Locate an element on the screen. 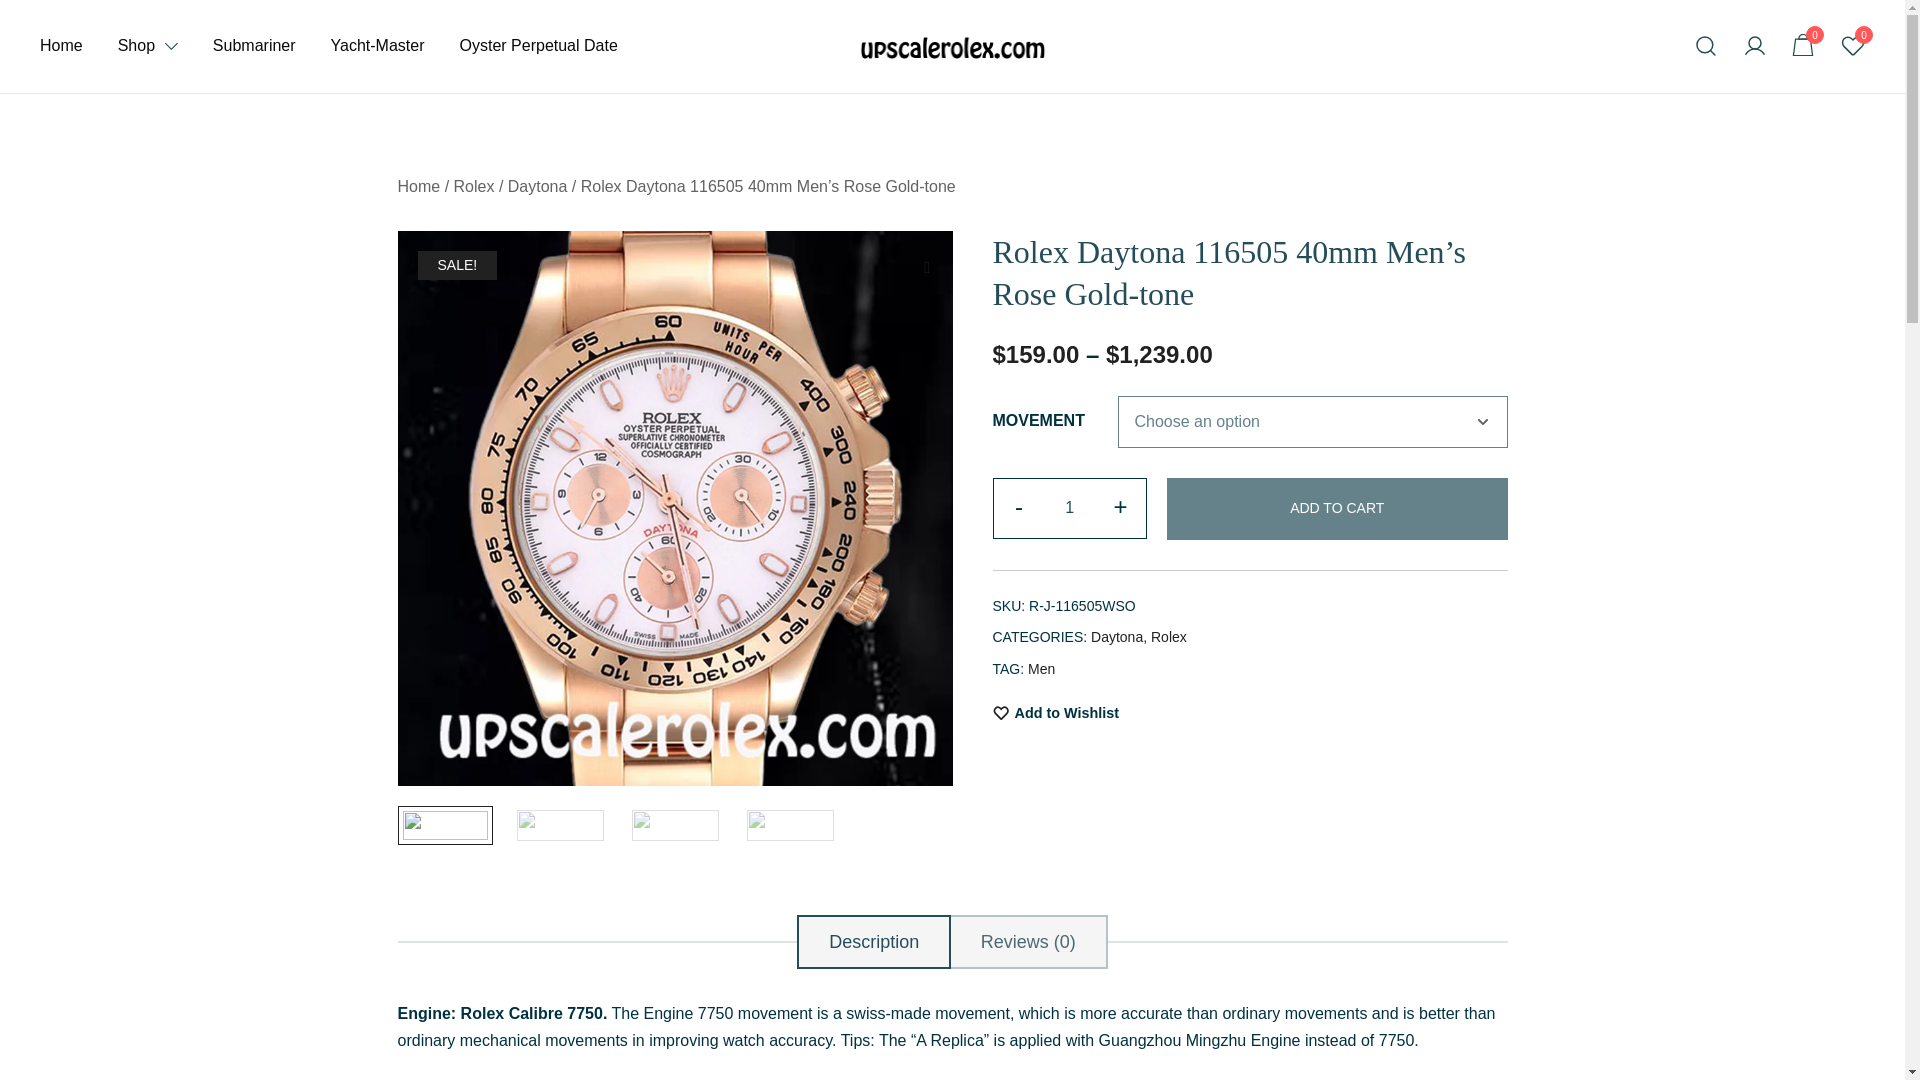  Home is located at coordinates (61, 46).